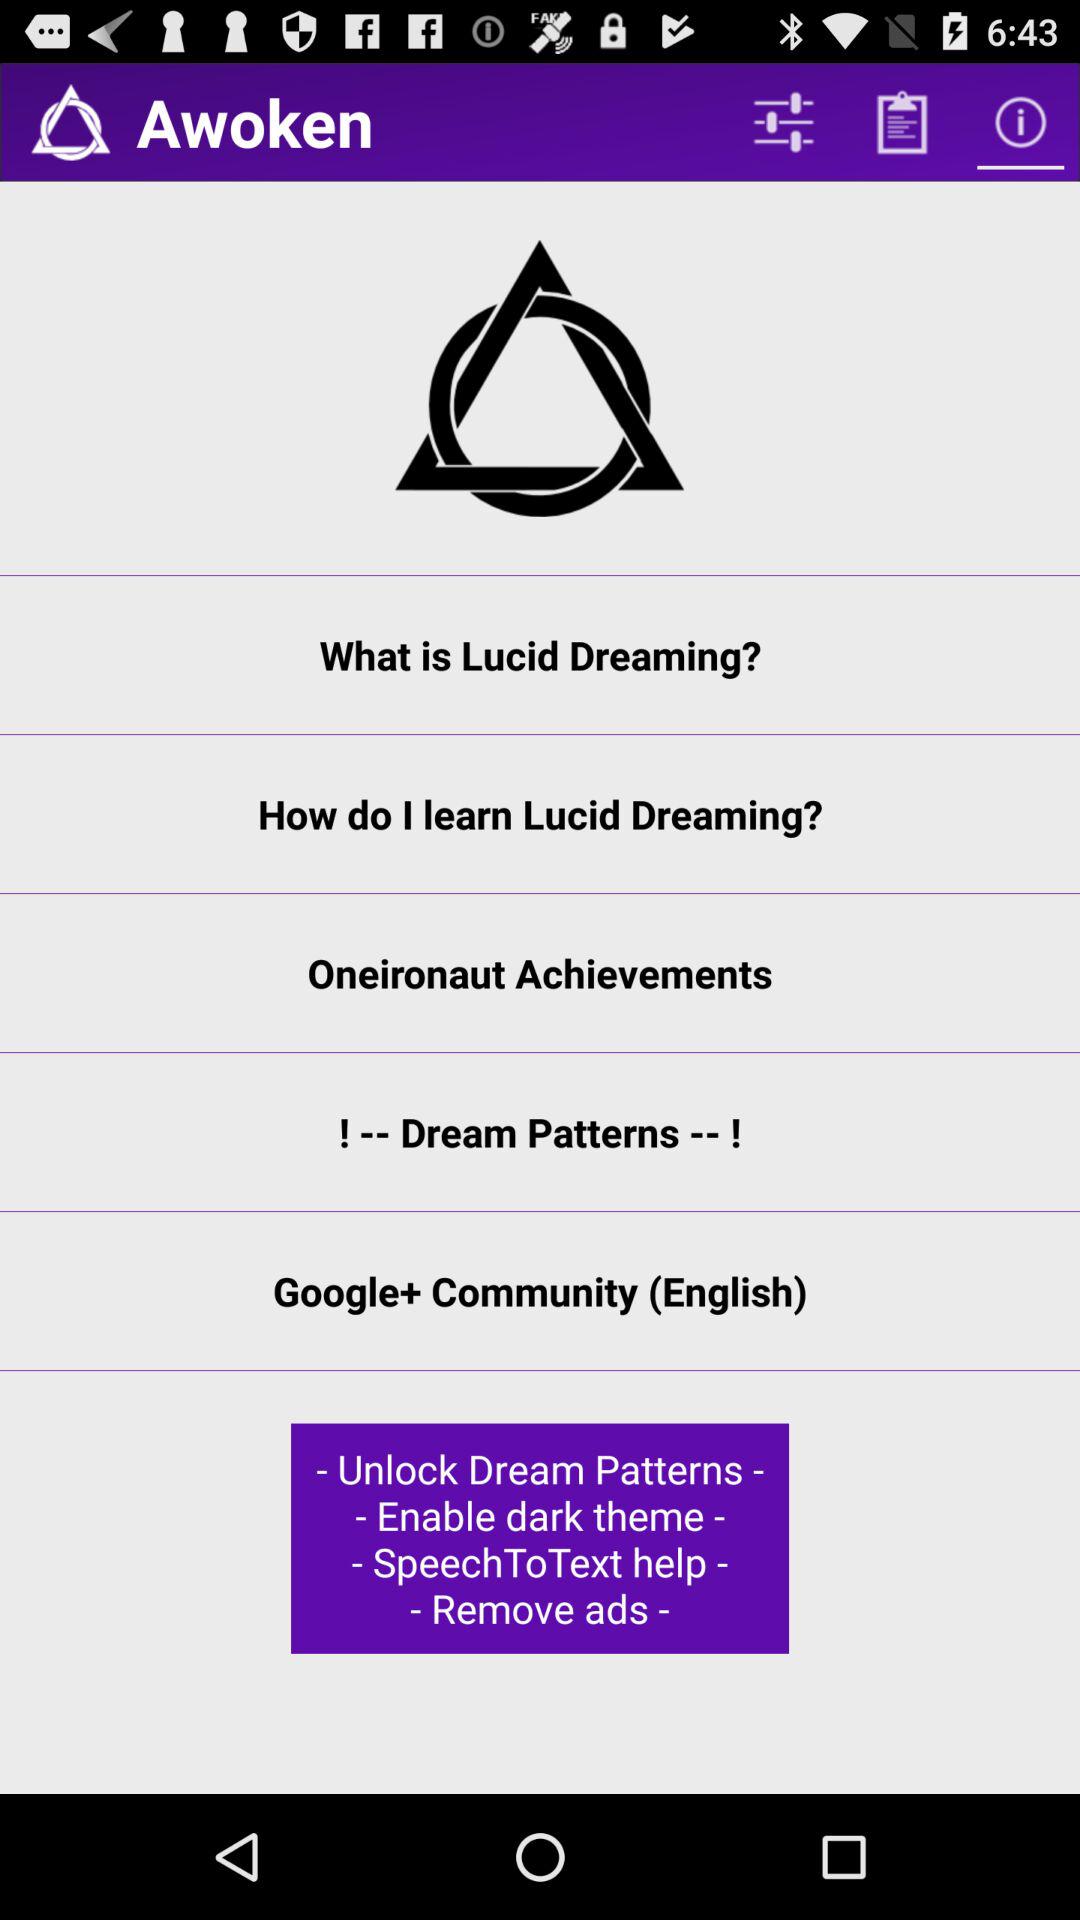 The width and height of the screenshot is (1080, 1920). I want to click on choose the icon next to awoken item, so click(783, 122).